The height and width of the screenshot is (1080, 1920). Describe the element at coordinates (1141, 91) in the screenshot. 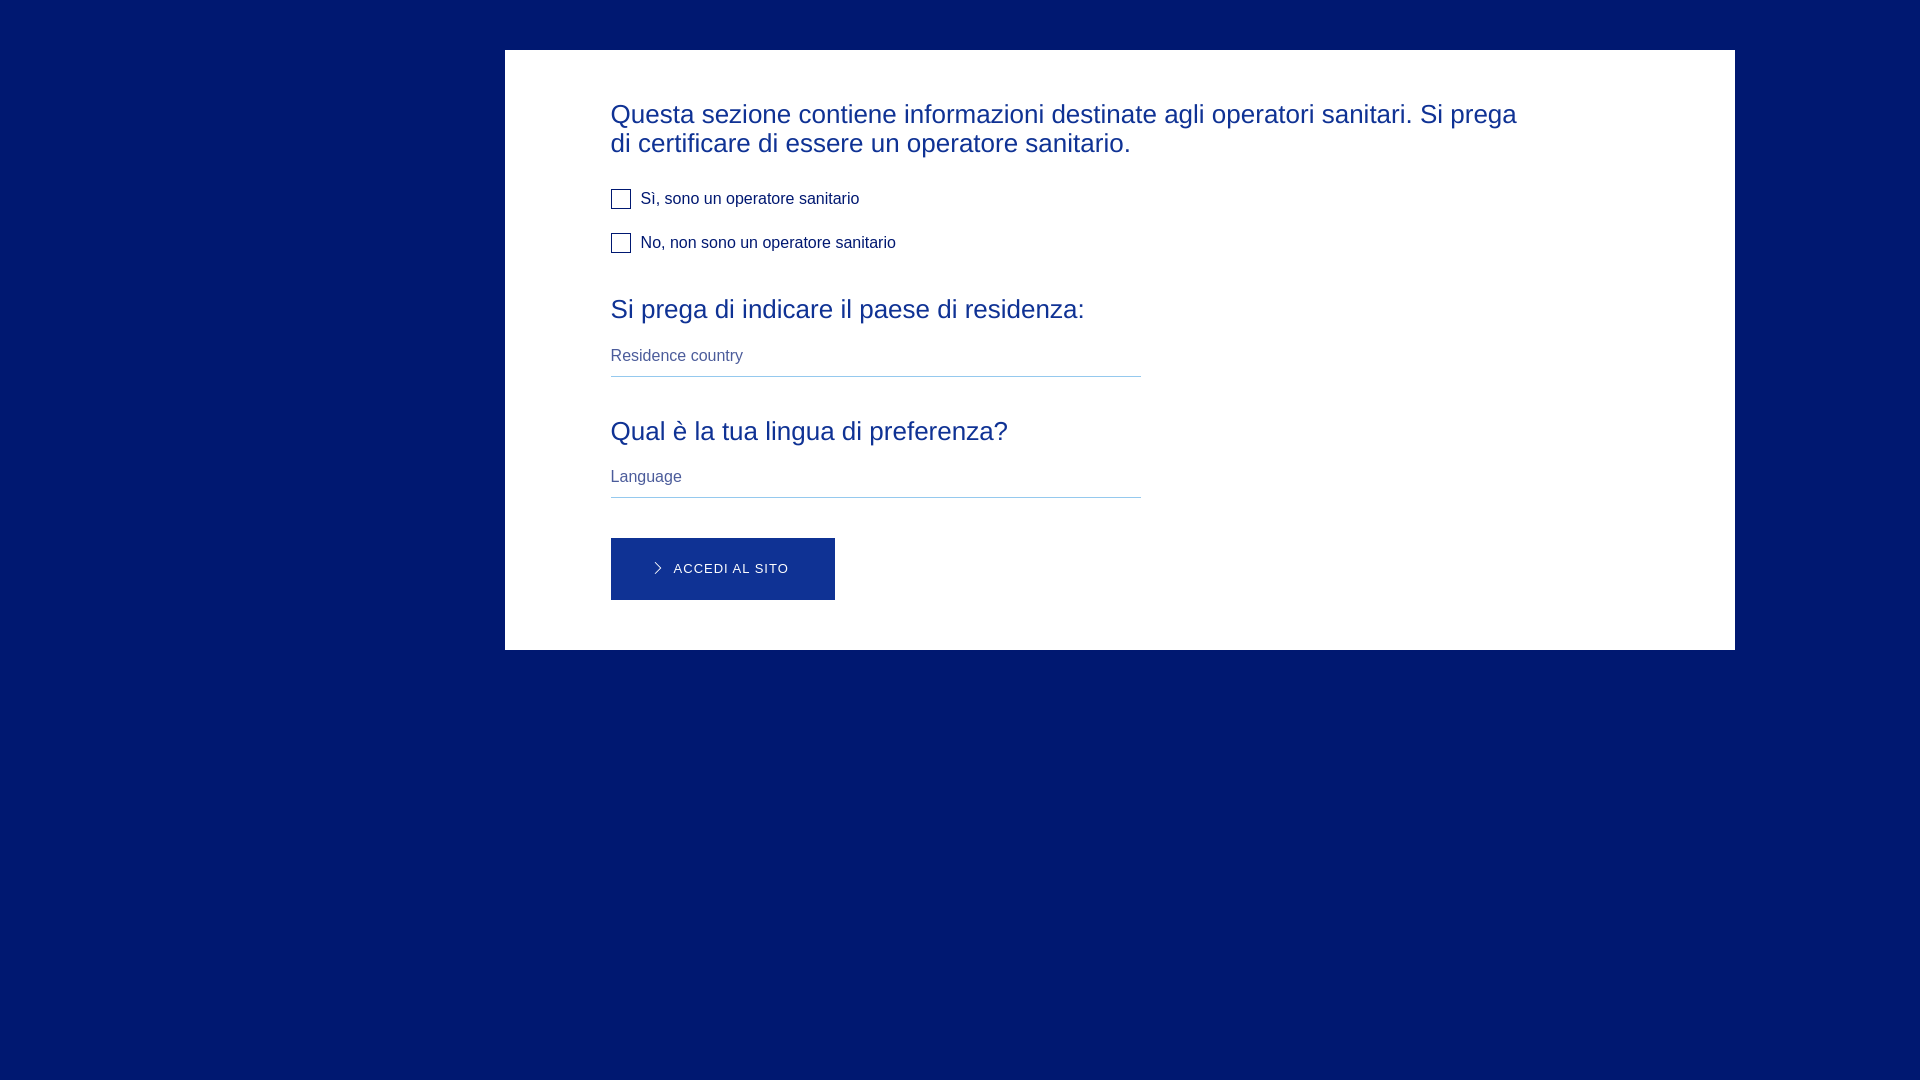

I see `Tecnologie` at that location.